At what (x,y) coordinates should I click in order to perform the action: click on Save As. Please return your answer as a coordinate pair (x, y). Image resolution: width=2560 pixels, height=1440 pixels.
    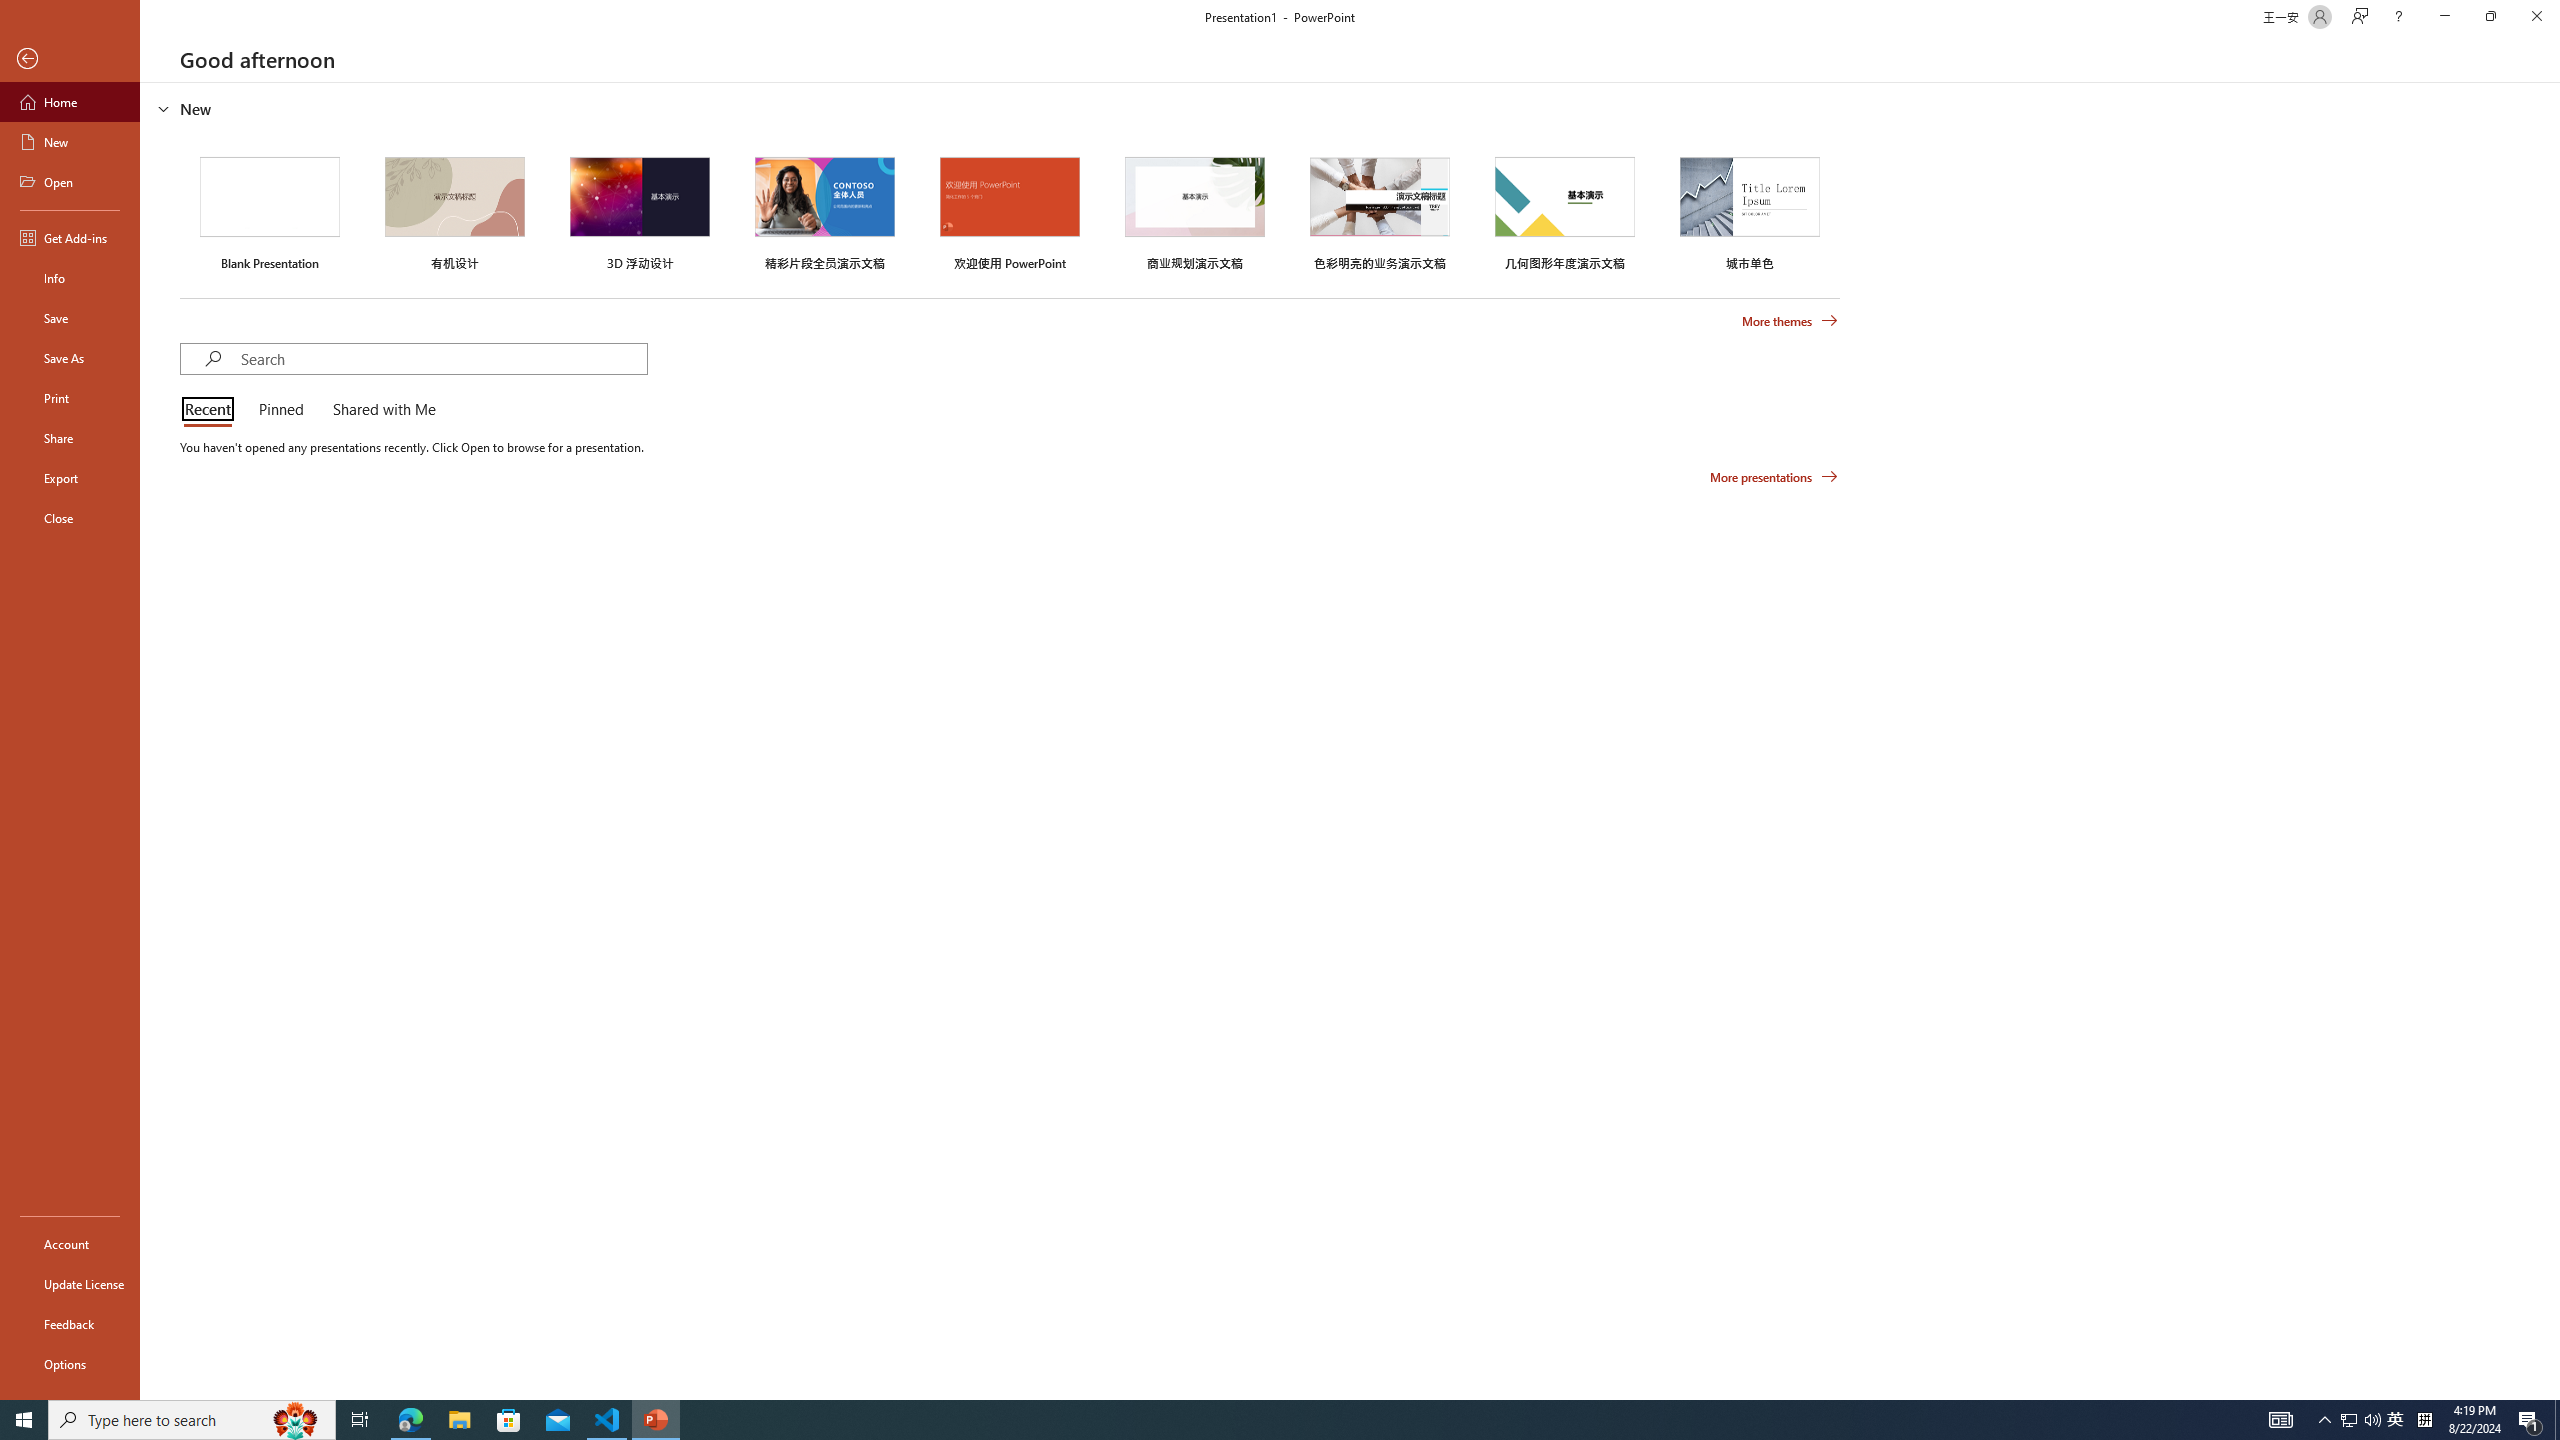
    Looking at the image, I should click on (70, 358).